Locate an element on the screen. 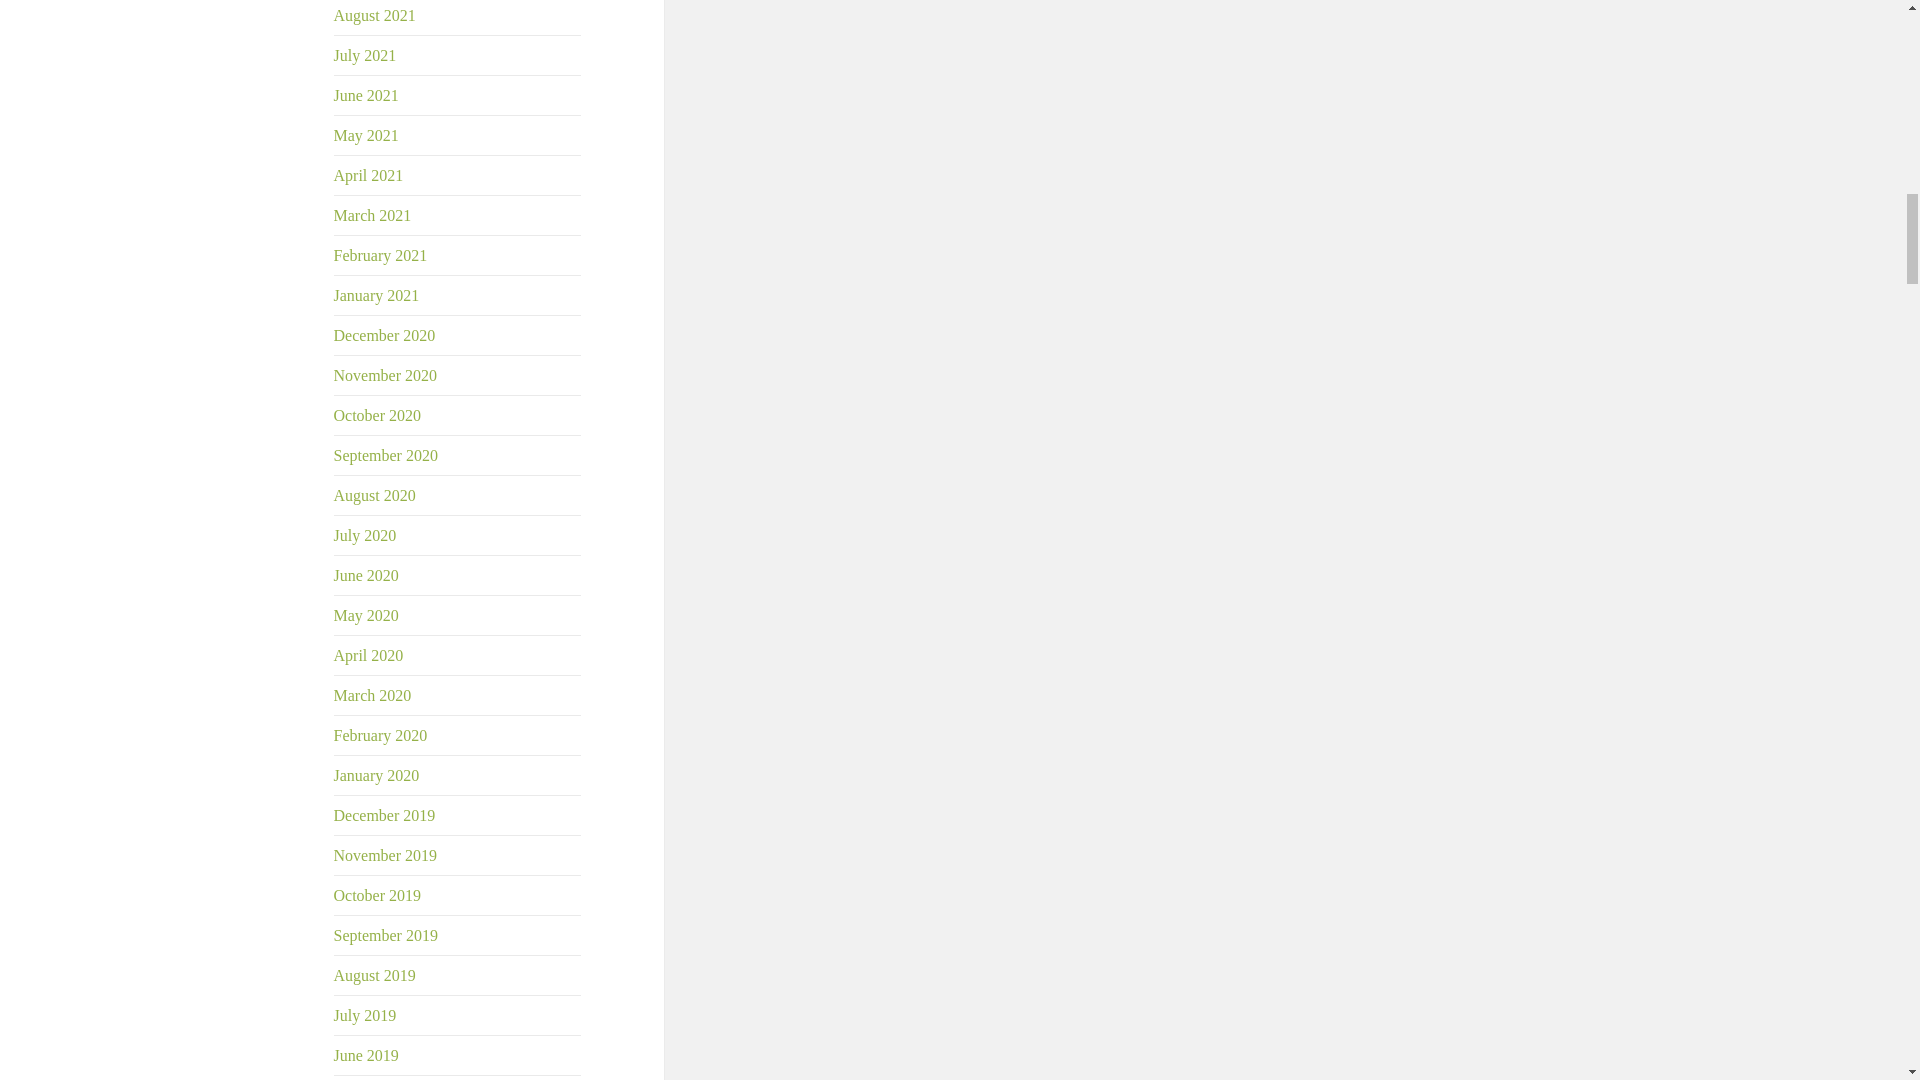 The height and width of the screenshot is (1080, 1920). July 2021 is located at coordinates (366, 55).